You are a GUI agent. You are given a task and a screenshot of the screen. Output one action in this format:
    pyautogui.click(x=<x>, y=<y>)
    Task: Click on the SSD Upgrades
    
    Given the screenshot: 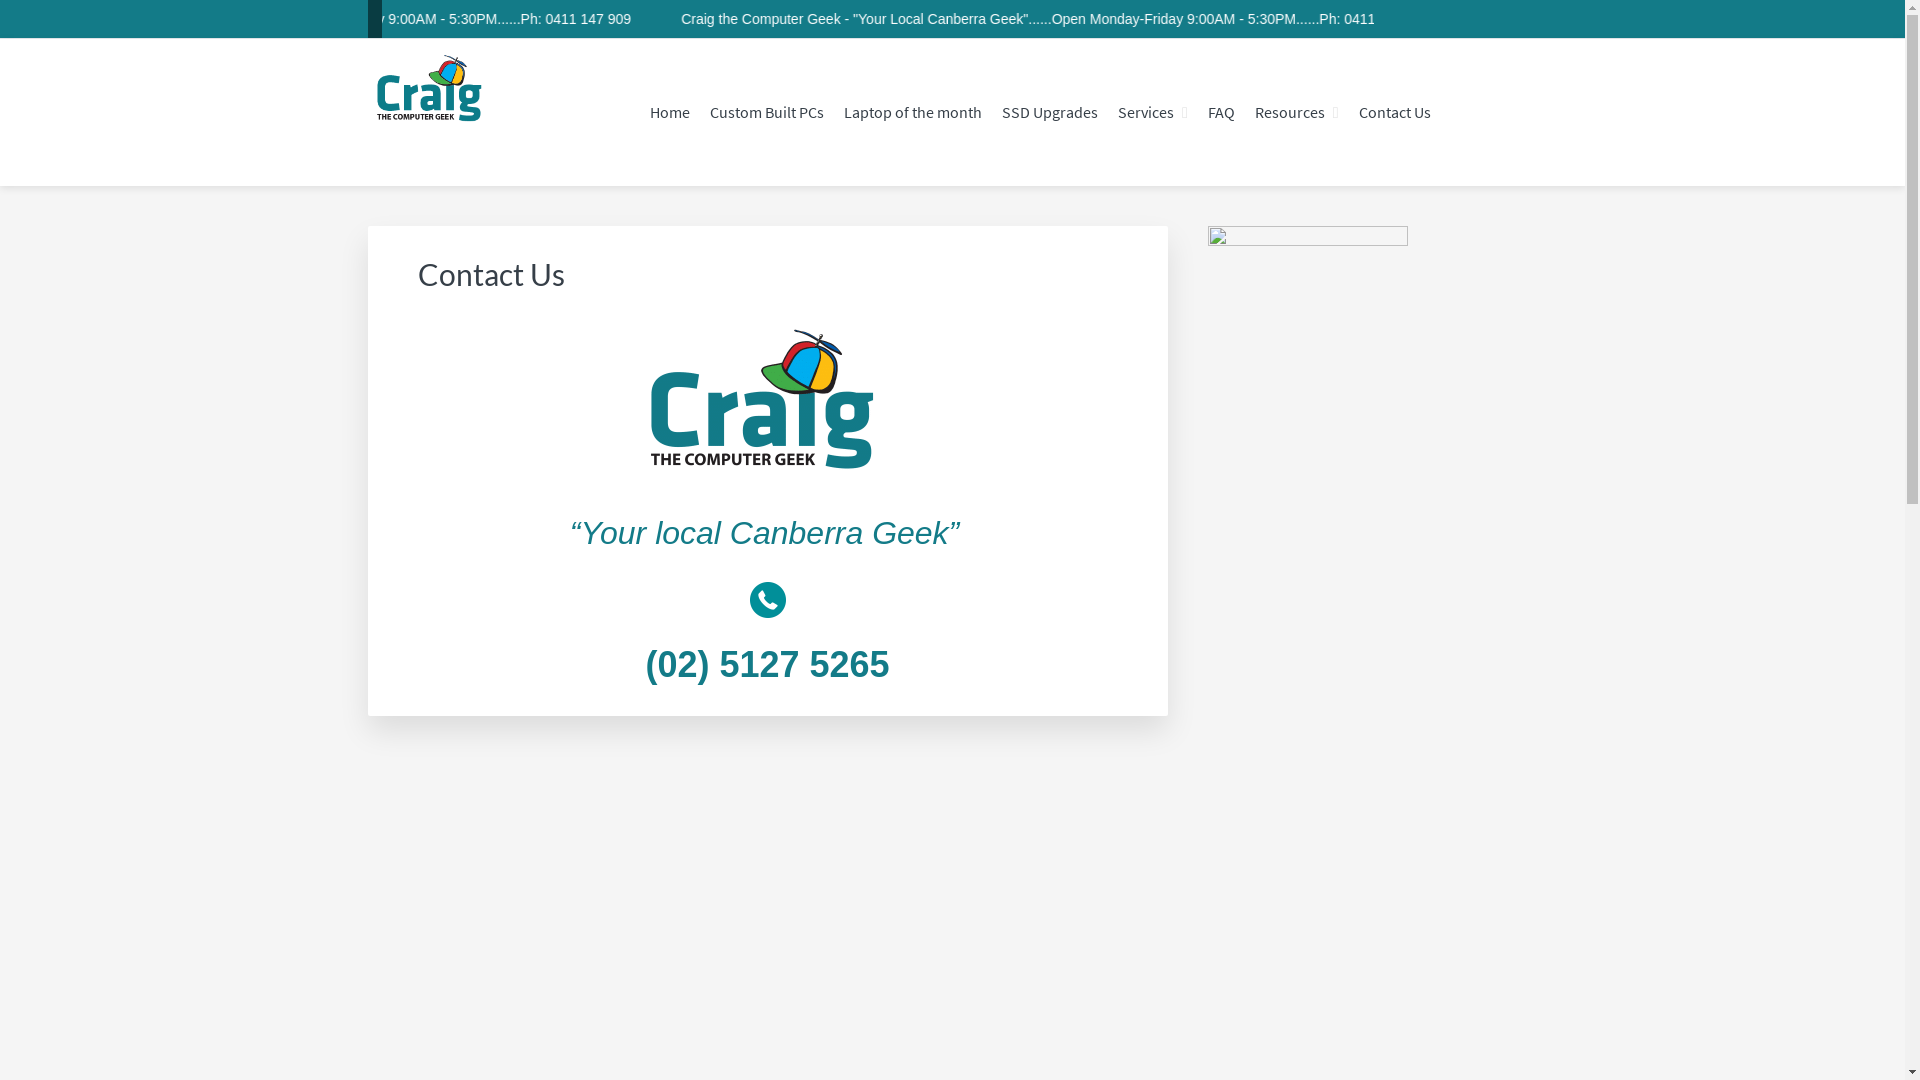 What is the action you would take?
    pyautogui.click(x=1050, y=112)
    